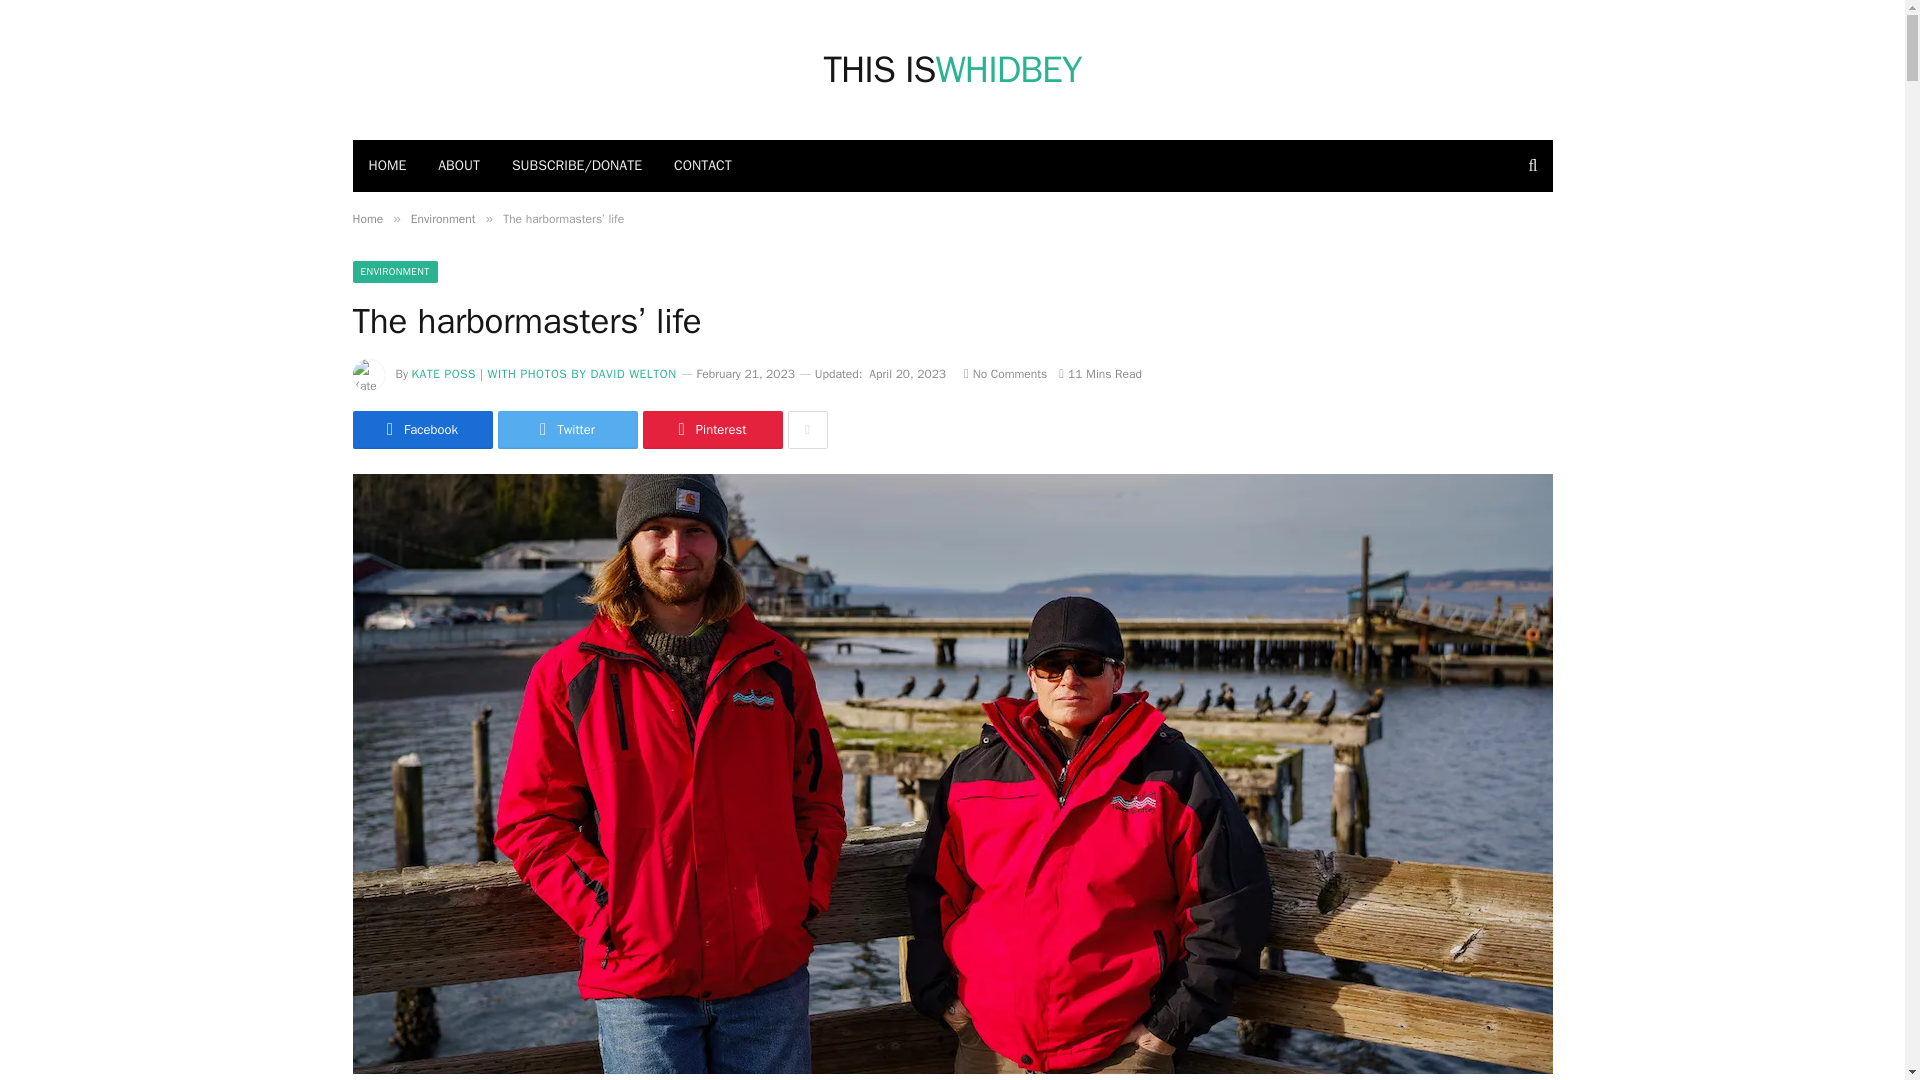  Describe the element at coordinates (807, 430) in the screenshot. I see `Share on Pinterest` at that location.